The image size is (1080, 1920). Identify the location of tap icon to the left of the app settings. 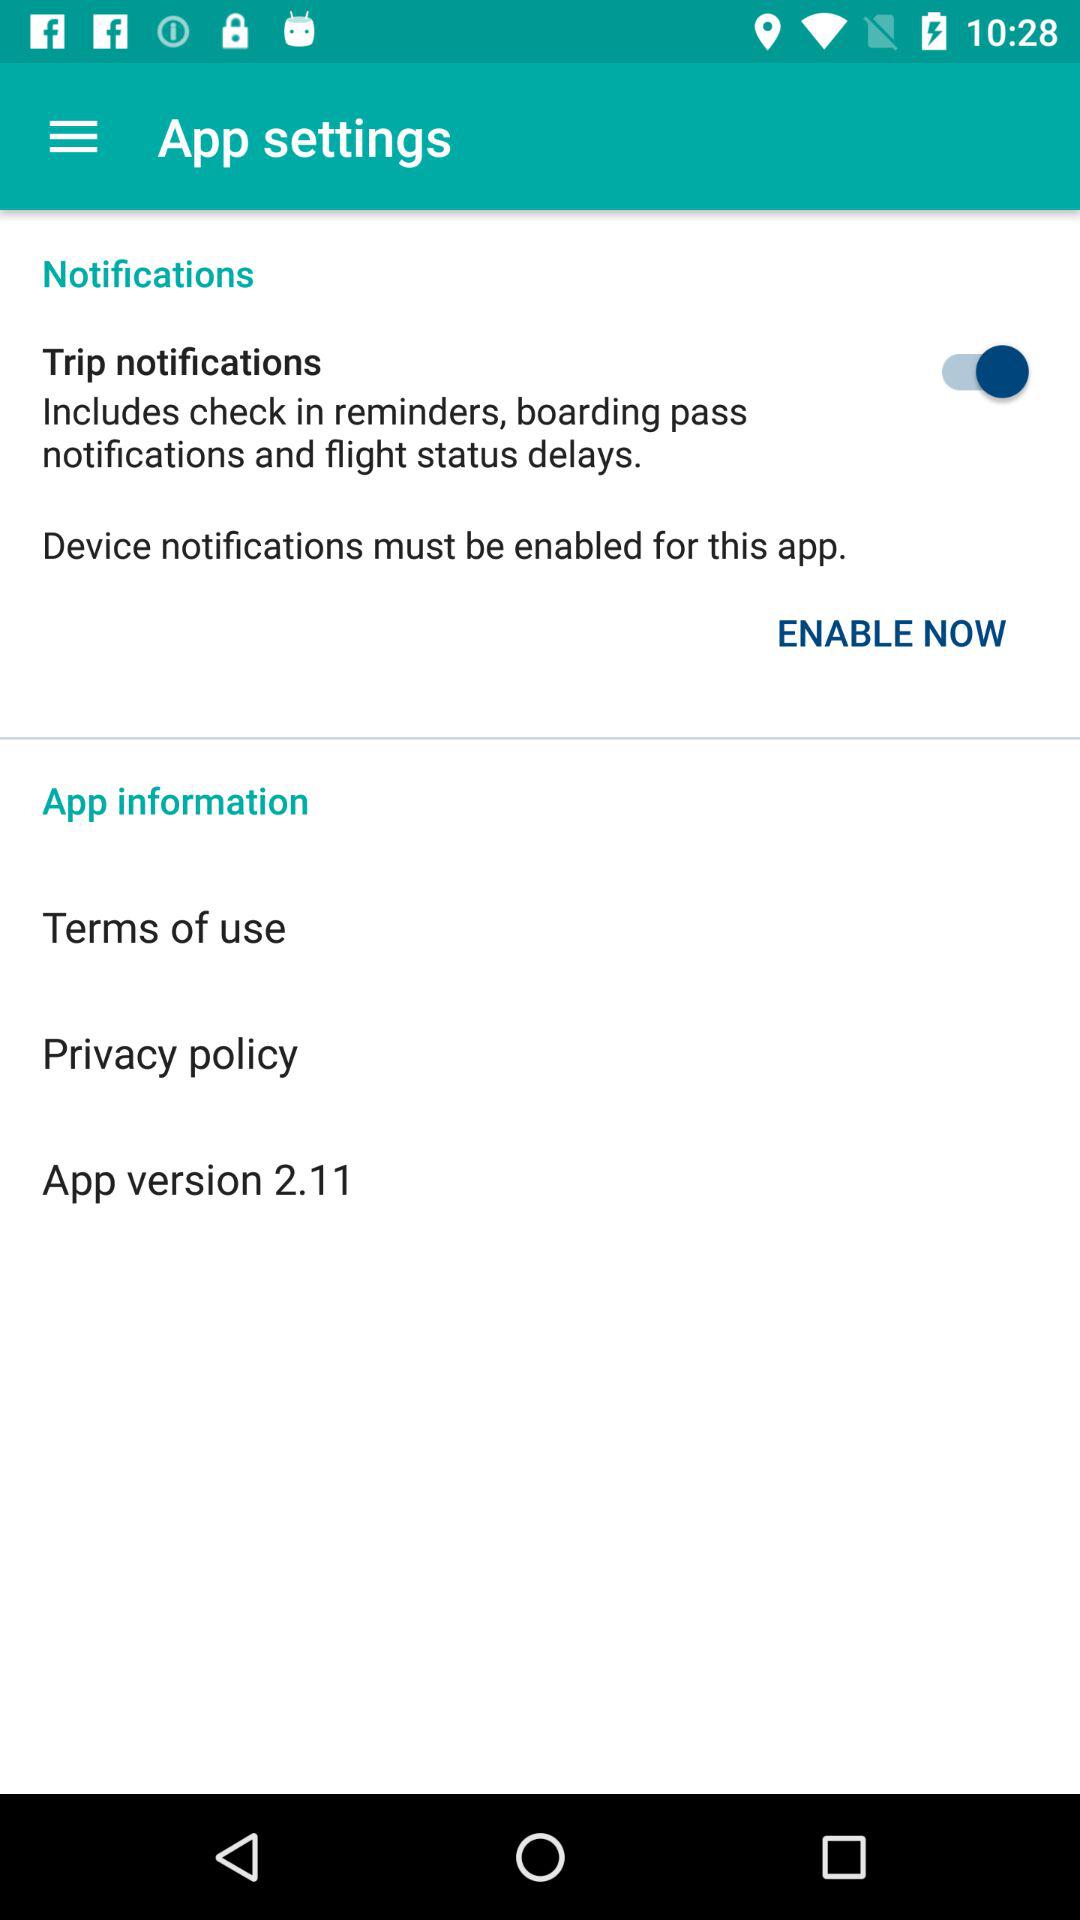
(73, 136).